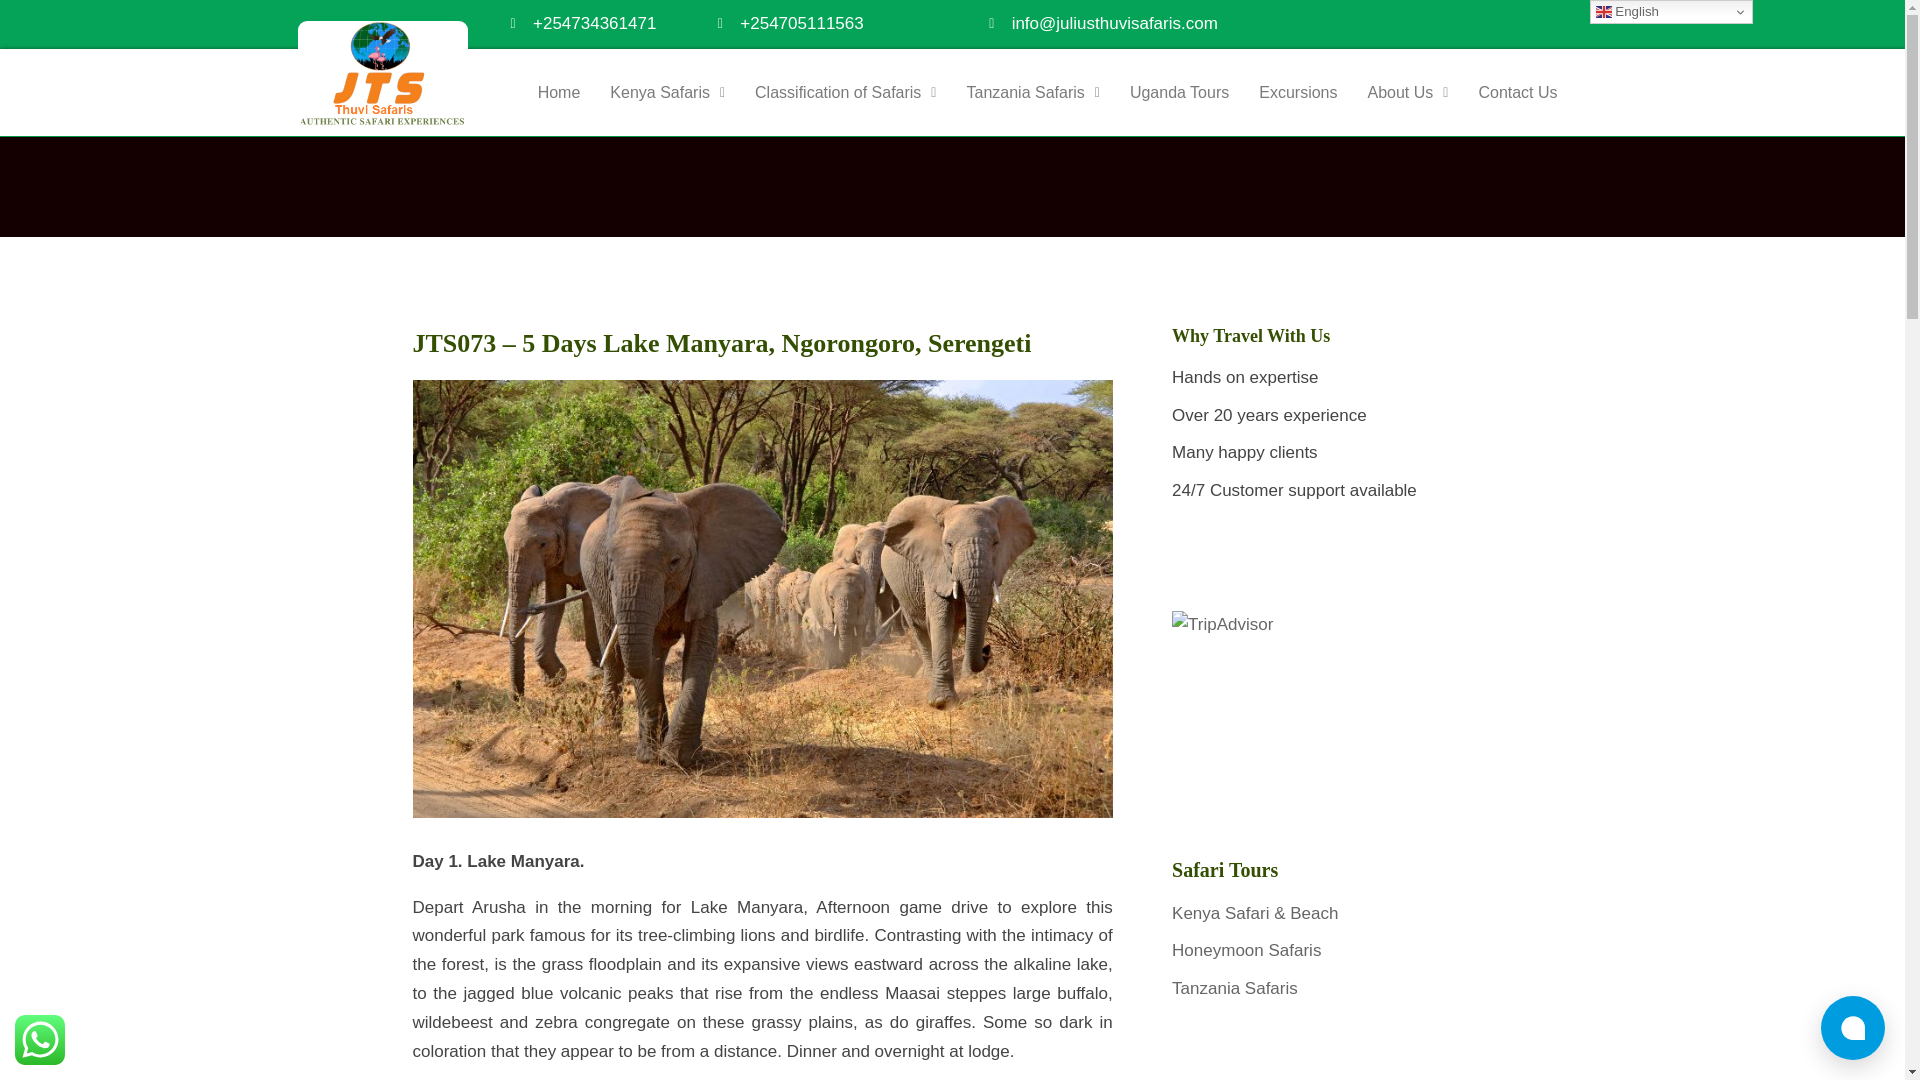  What do you see at coordinates (1234, 988) in the screenshot?
I see `Tanzania Safaris` at bounding box center [1234, 988].